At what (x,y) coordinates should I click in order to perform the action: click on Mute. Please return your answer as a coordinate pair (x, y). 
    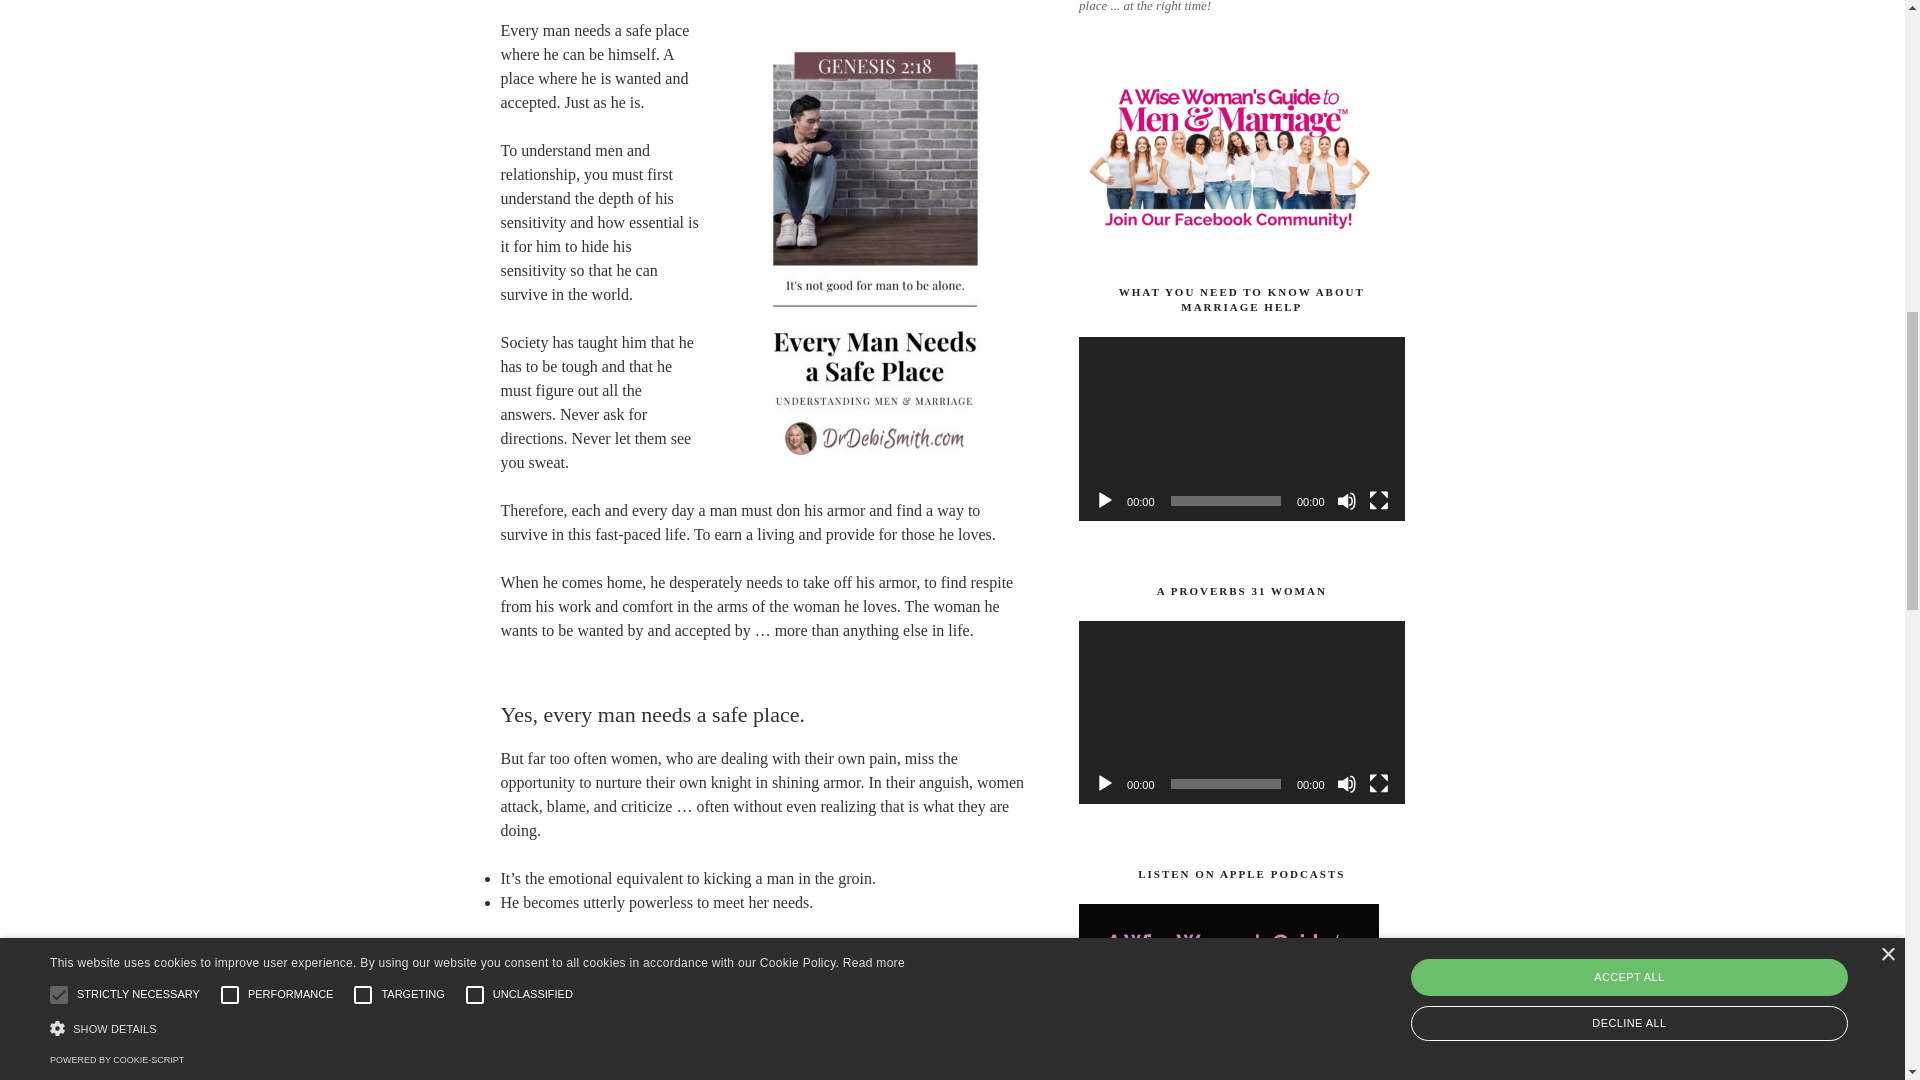
    Looking at the image, I should click on (1346, 500).